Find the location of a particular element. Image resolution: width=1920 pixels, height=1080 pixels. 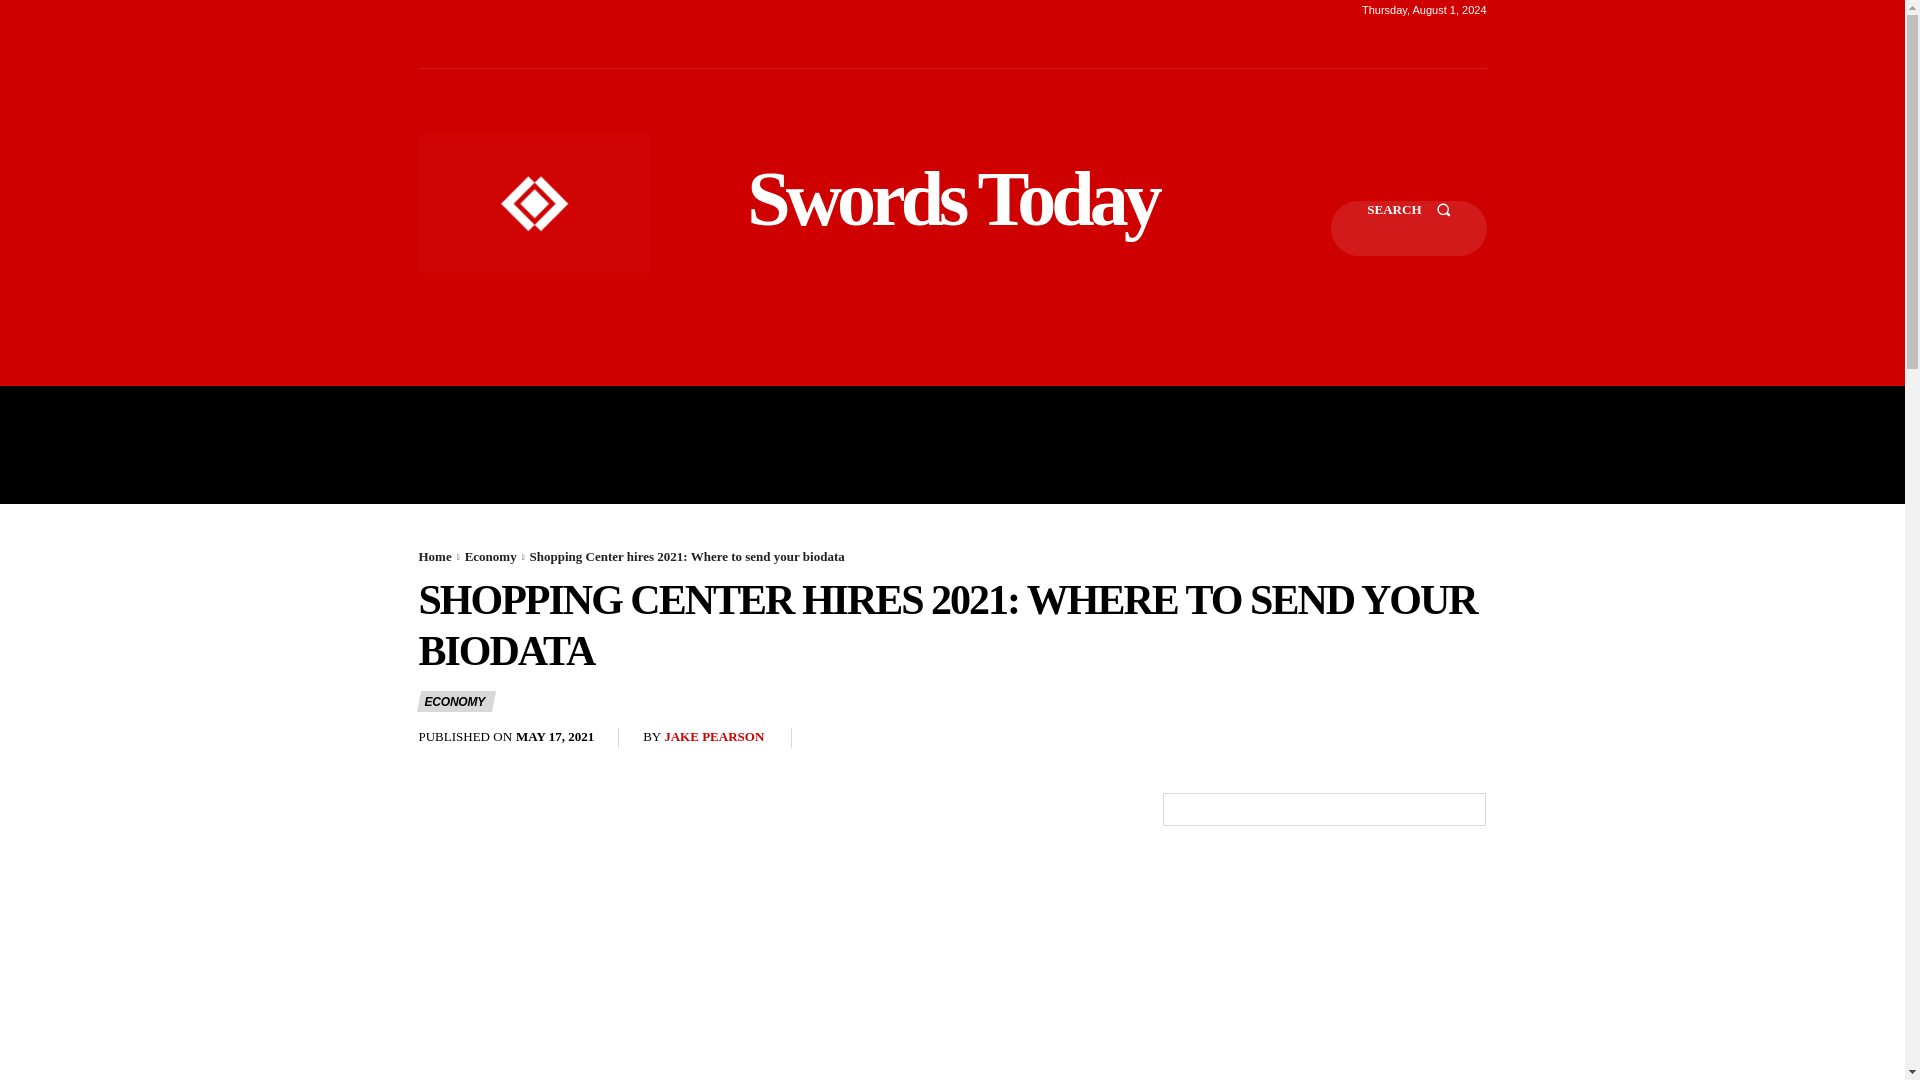

View all posts in Economy is located at coordinates (490, 556).